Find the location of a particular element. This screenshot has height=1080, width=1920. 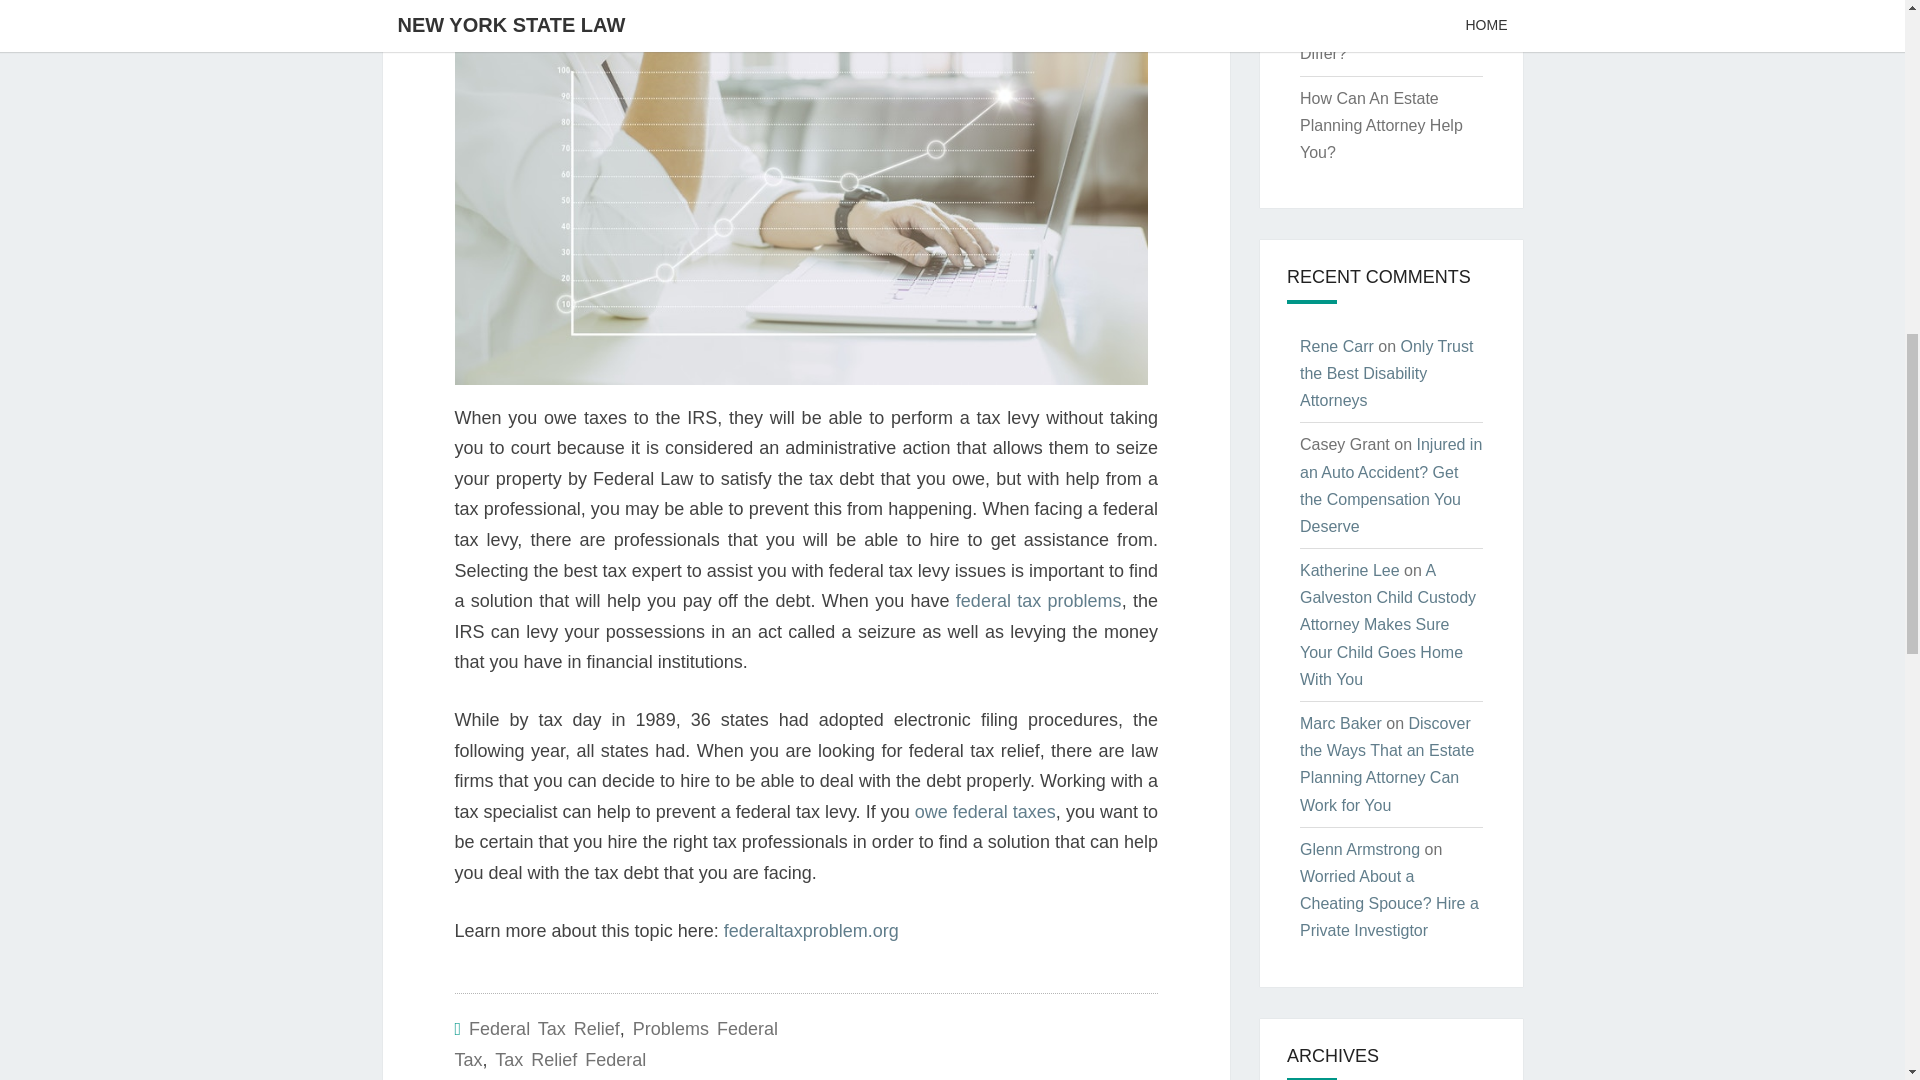

federaltaxproblem.org is located at coordinates (810, 930).